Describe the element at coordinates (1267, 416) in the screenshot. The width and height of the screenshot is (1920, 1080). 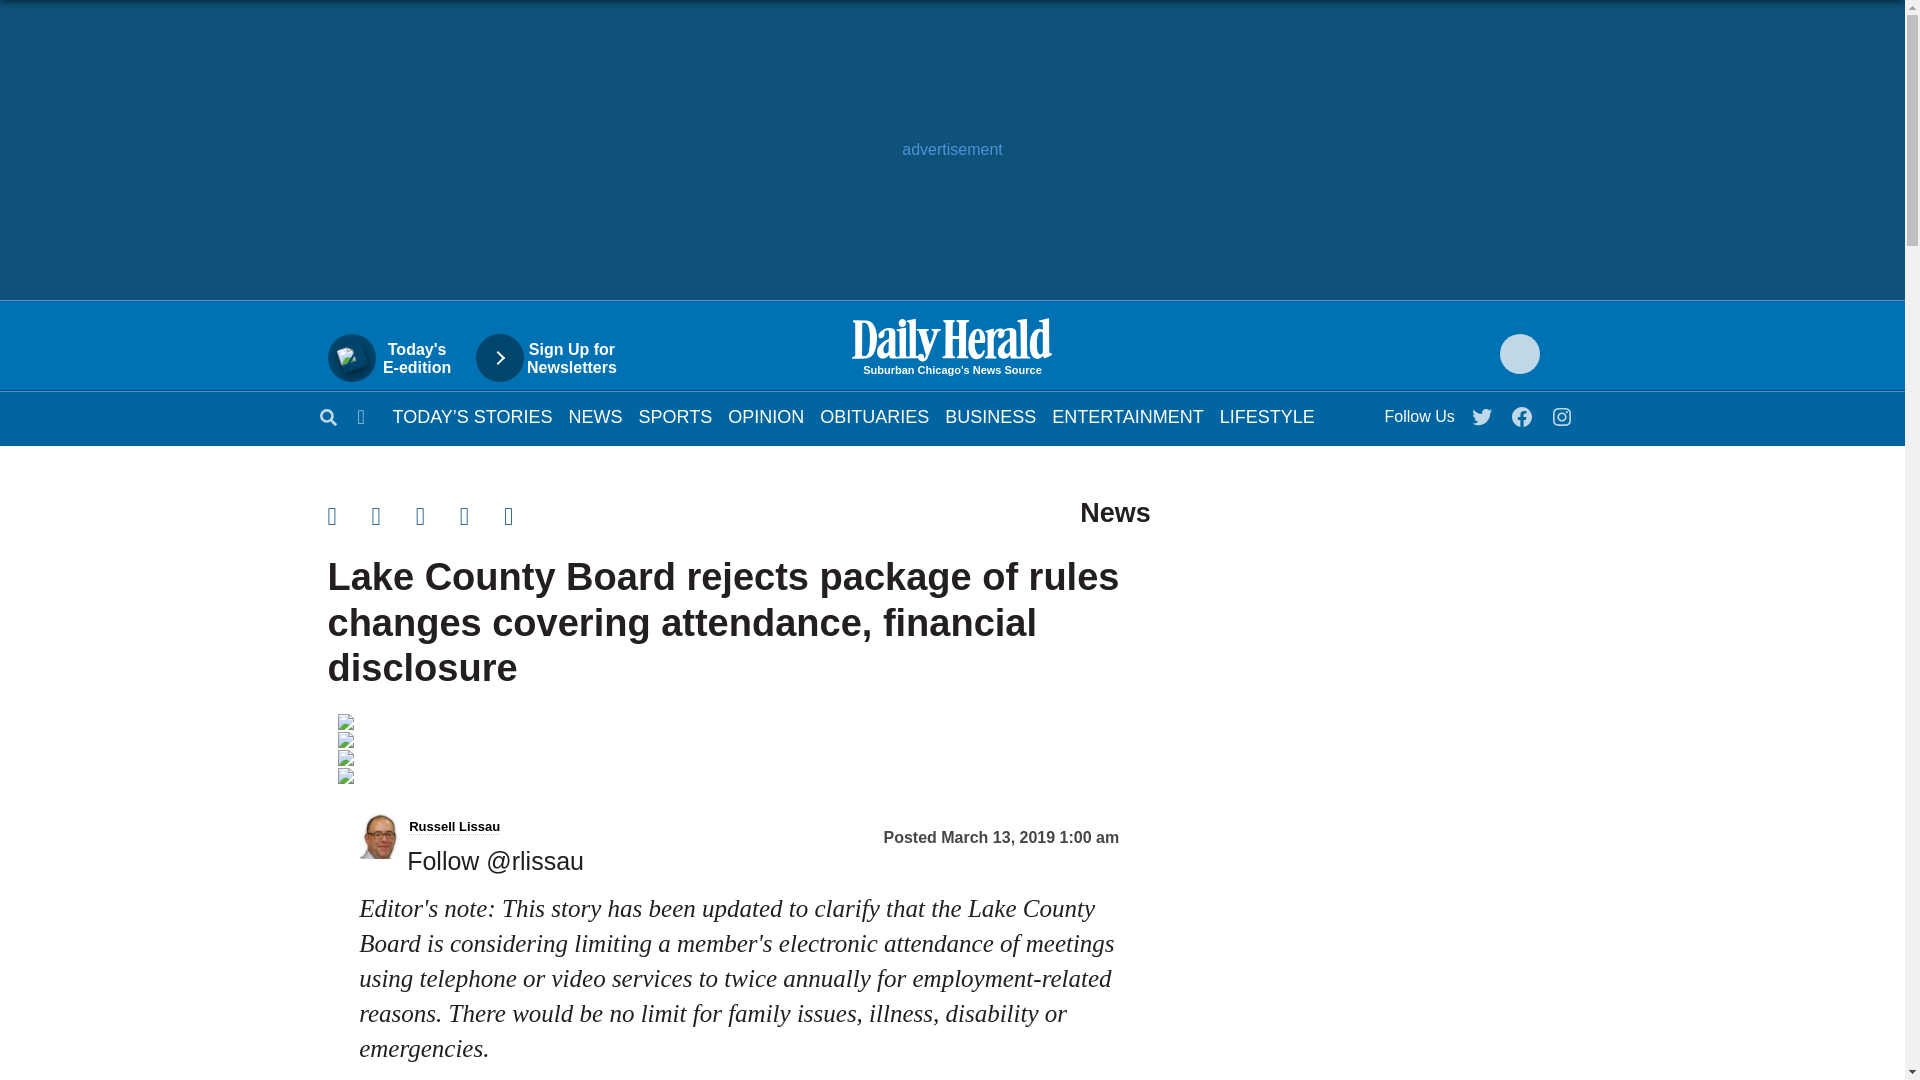
I see `LIFESTYLE` at that location.